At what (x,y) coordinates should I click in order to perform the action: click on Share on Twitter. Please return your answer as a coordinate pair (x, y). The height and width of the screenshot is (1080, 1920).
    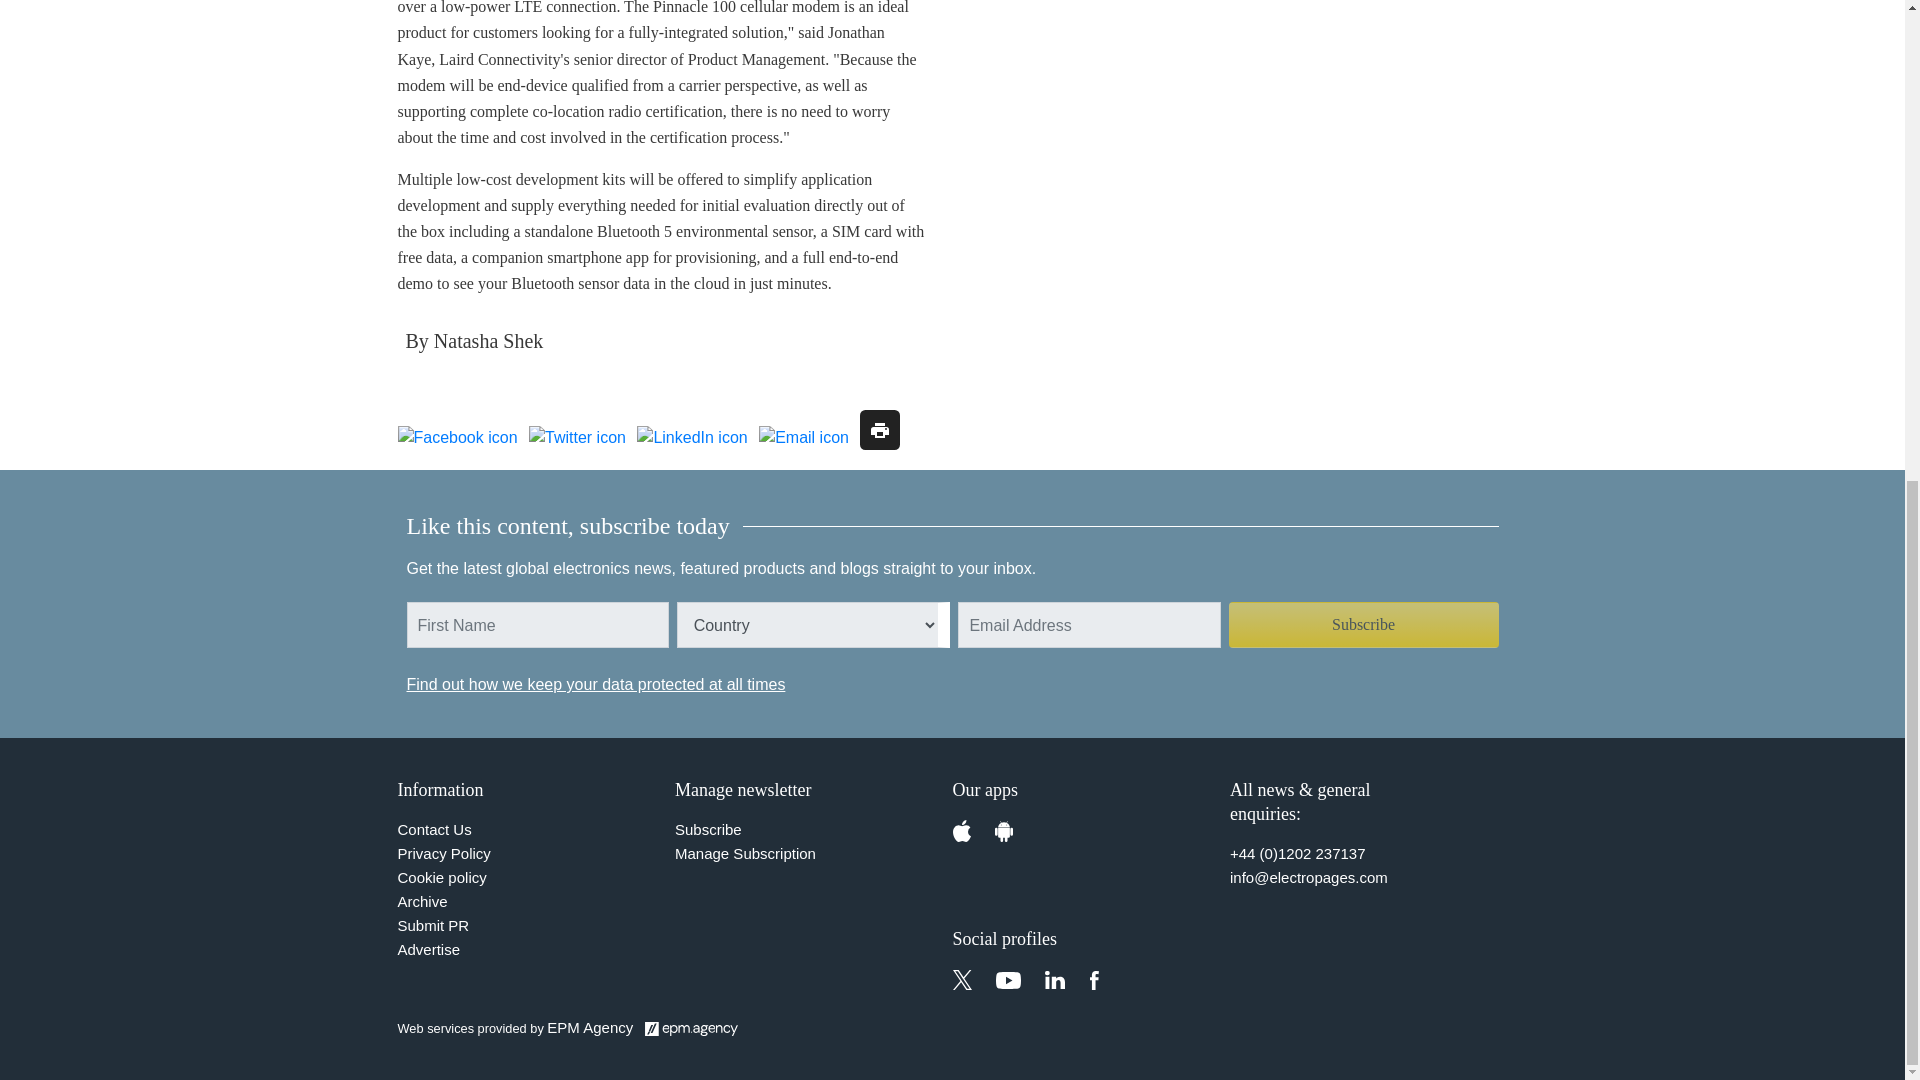
    Looking at the image, I should click on (577, 438).